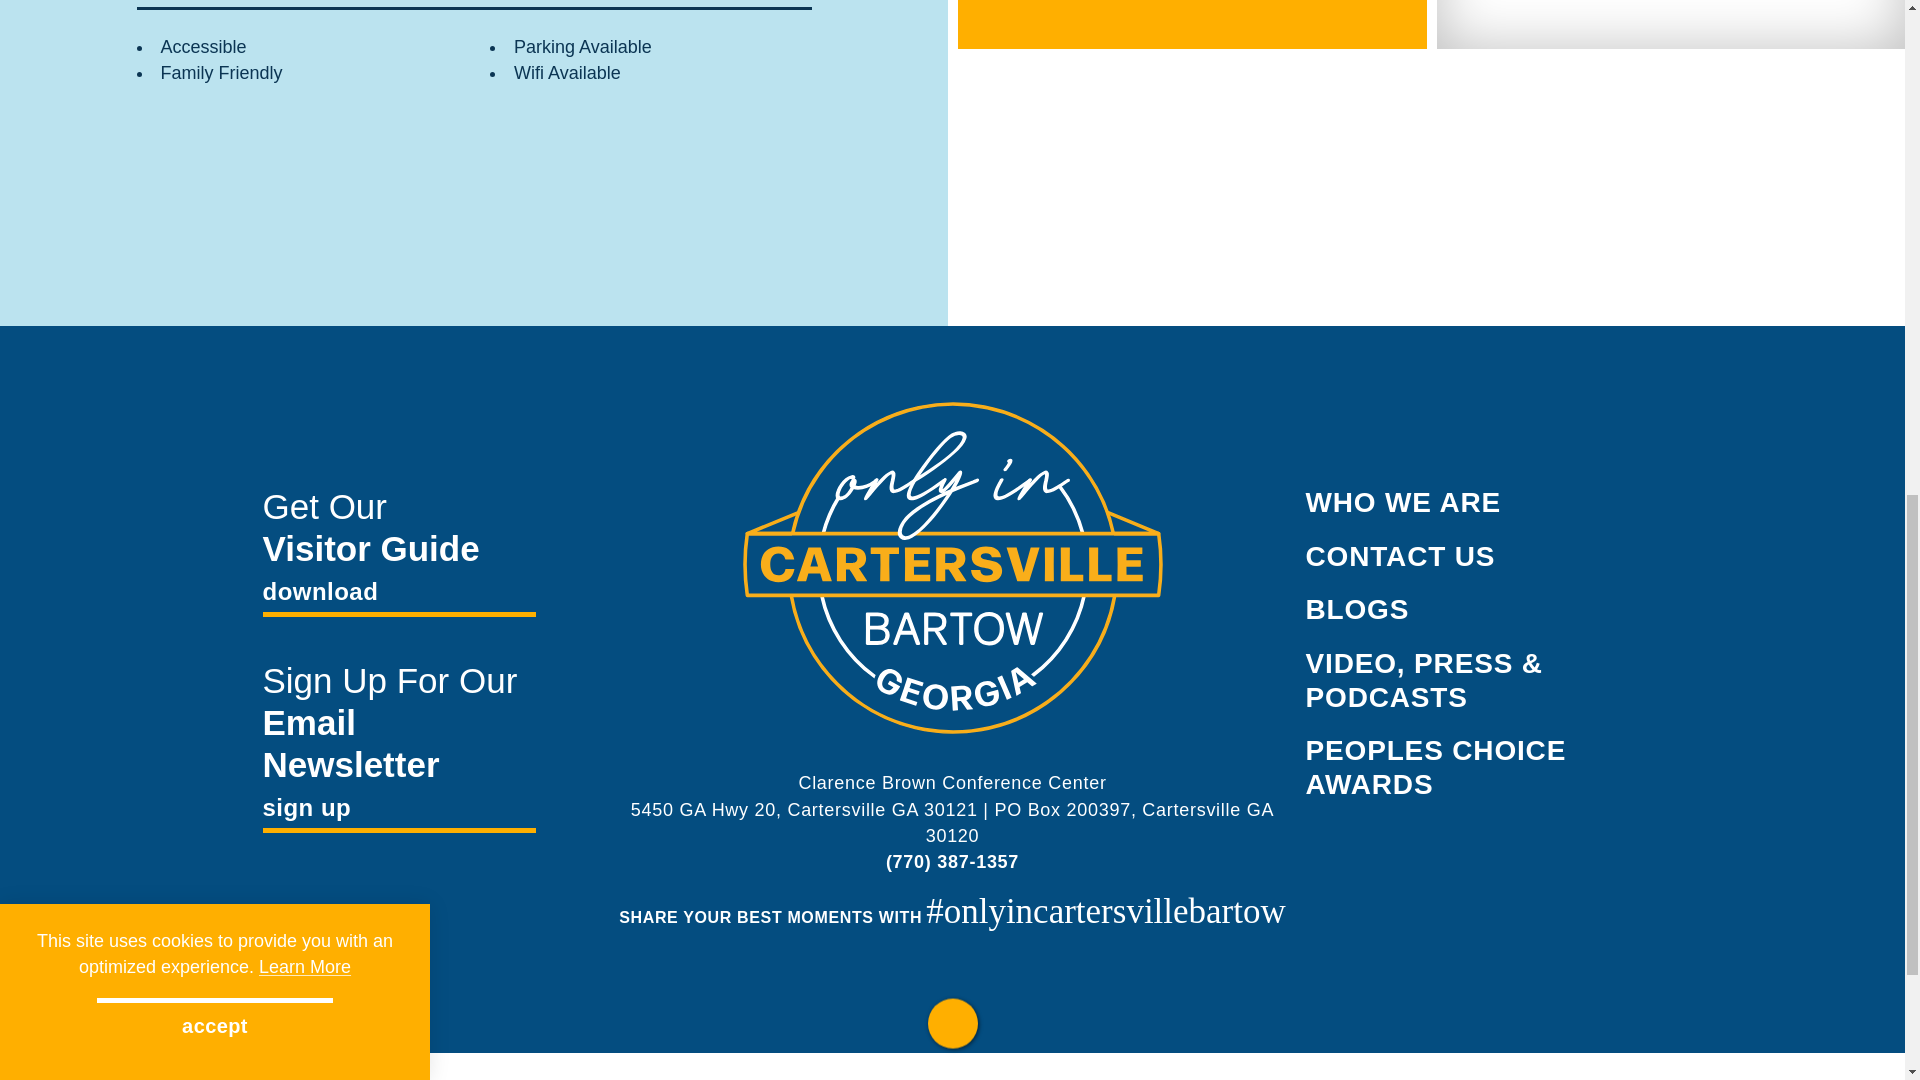 The image size is (1920, 1080). I want to click on download, so click(398, 594).